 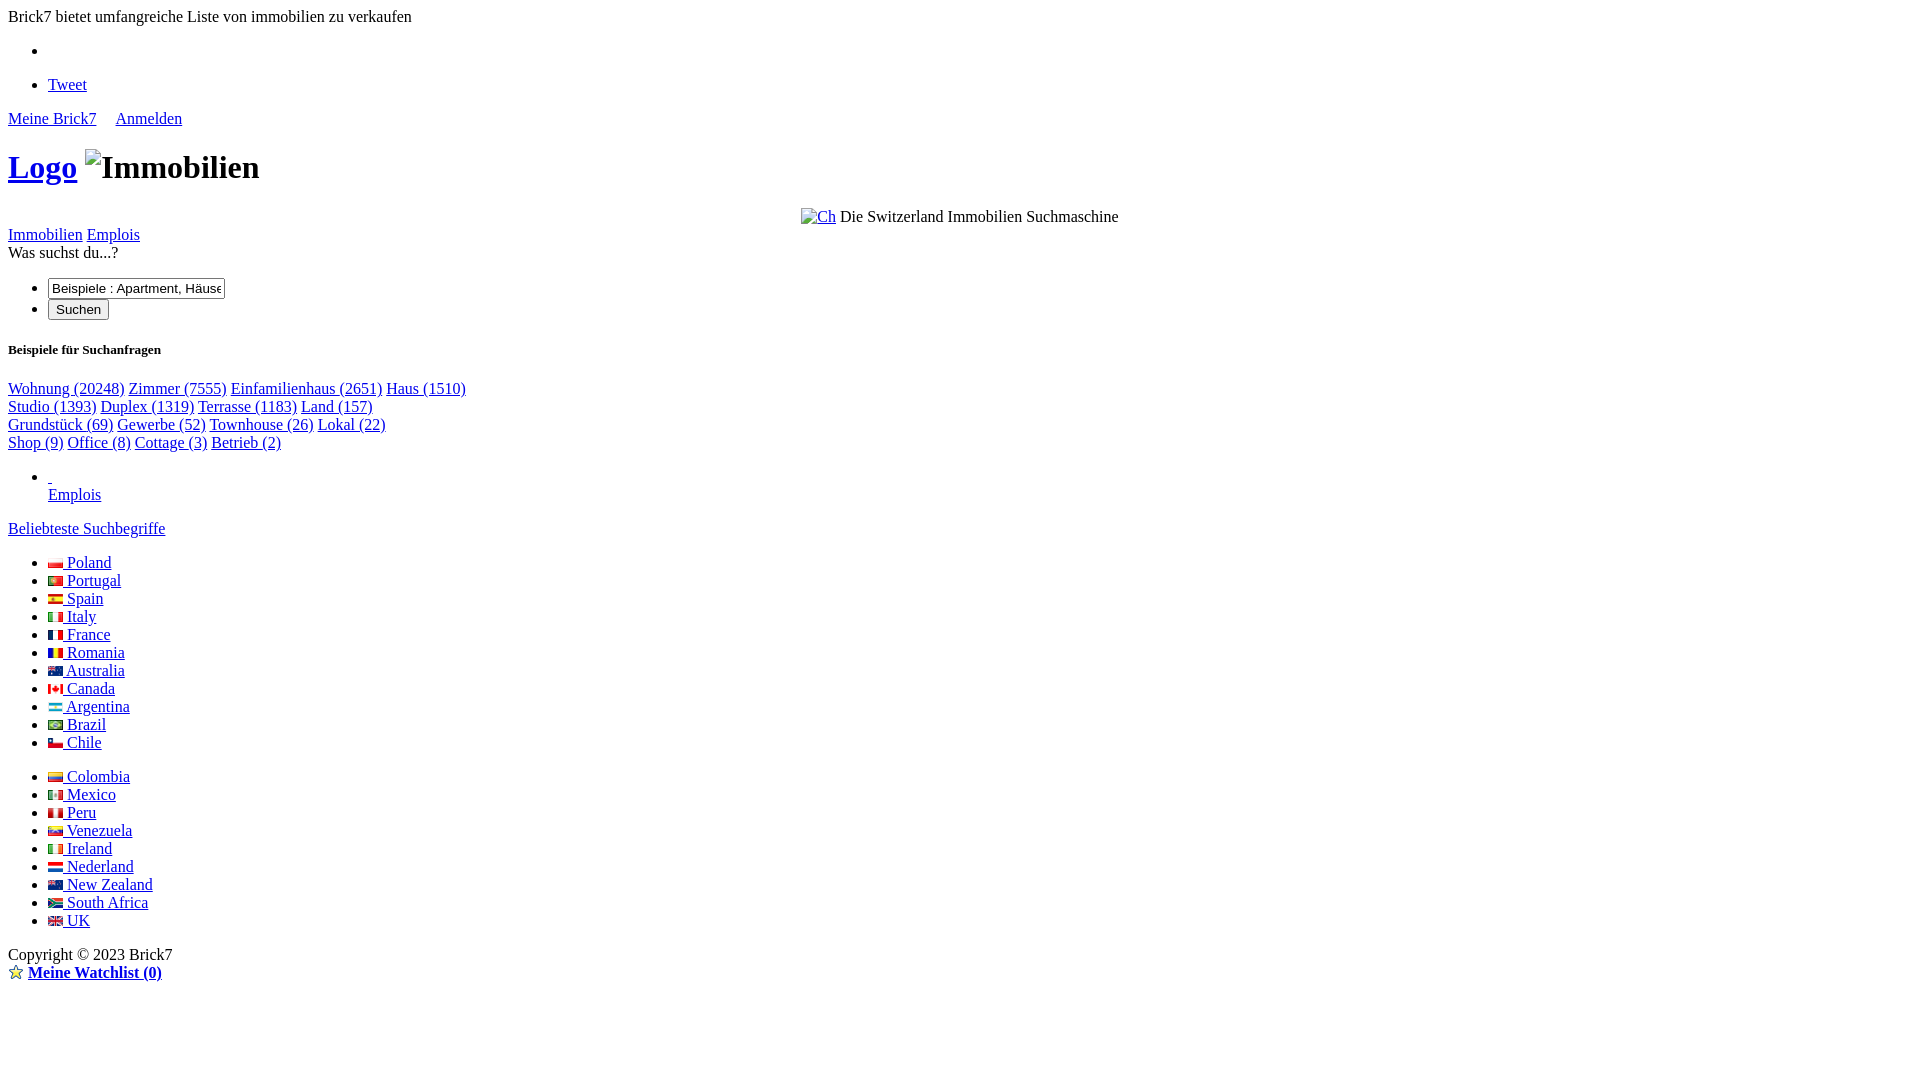 What do you see at coordinates (82, 794) in the screenshot?
I see ` Mexico` at bounding box center [82, 794].